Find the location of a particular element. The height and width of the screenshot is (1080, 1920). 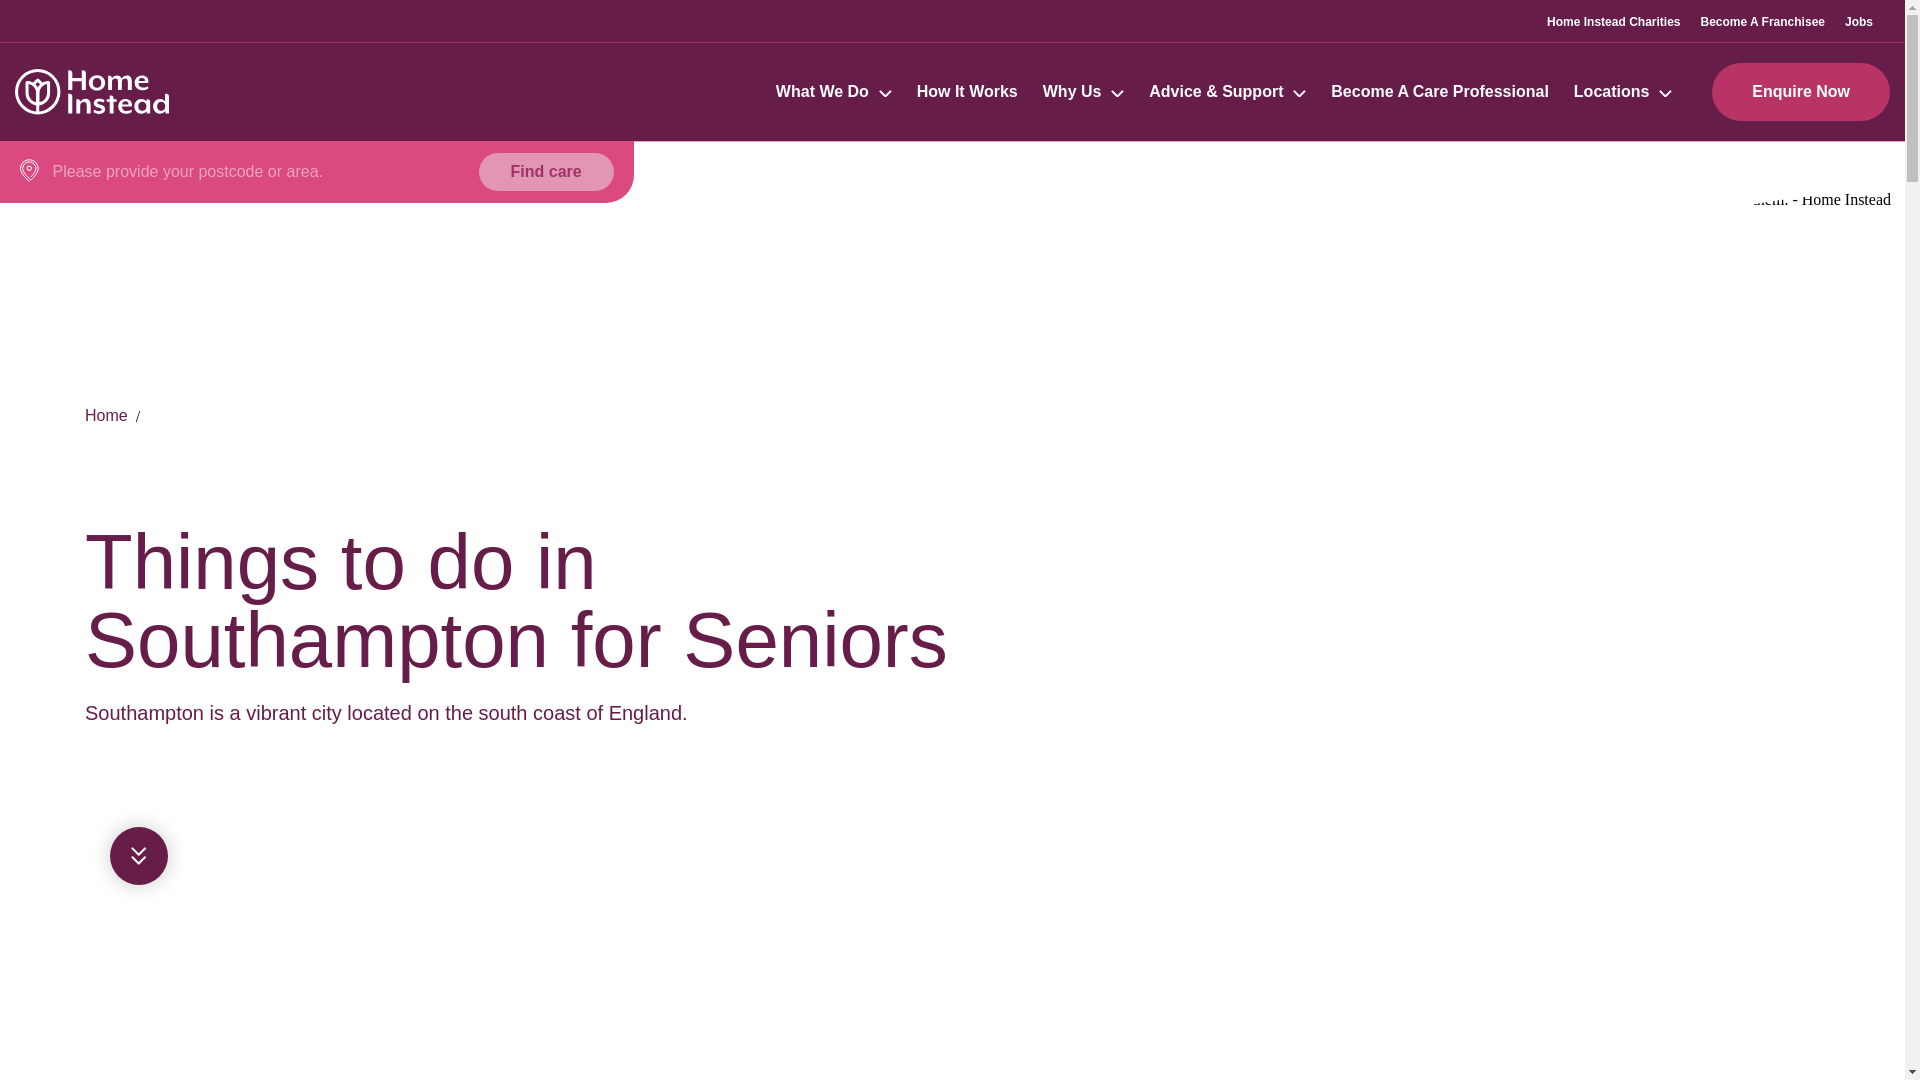

Become A Care Professional is located at coordinates (1440, 92).